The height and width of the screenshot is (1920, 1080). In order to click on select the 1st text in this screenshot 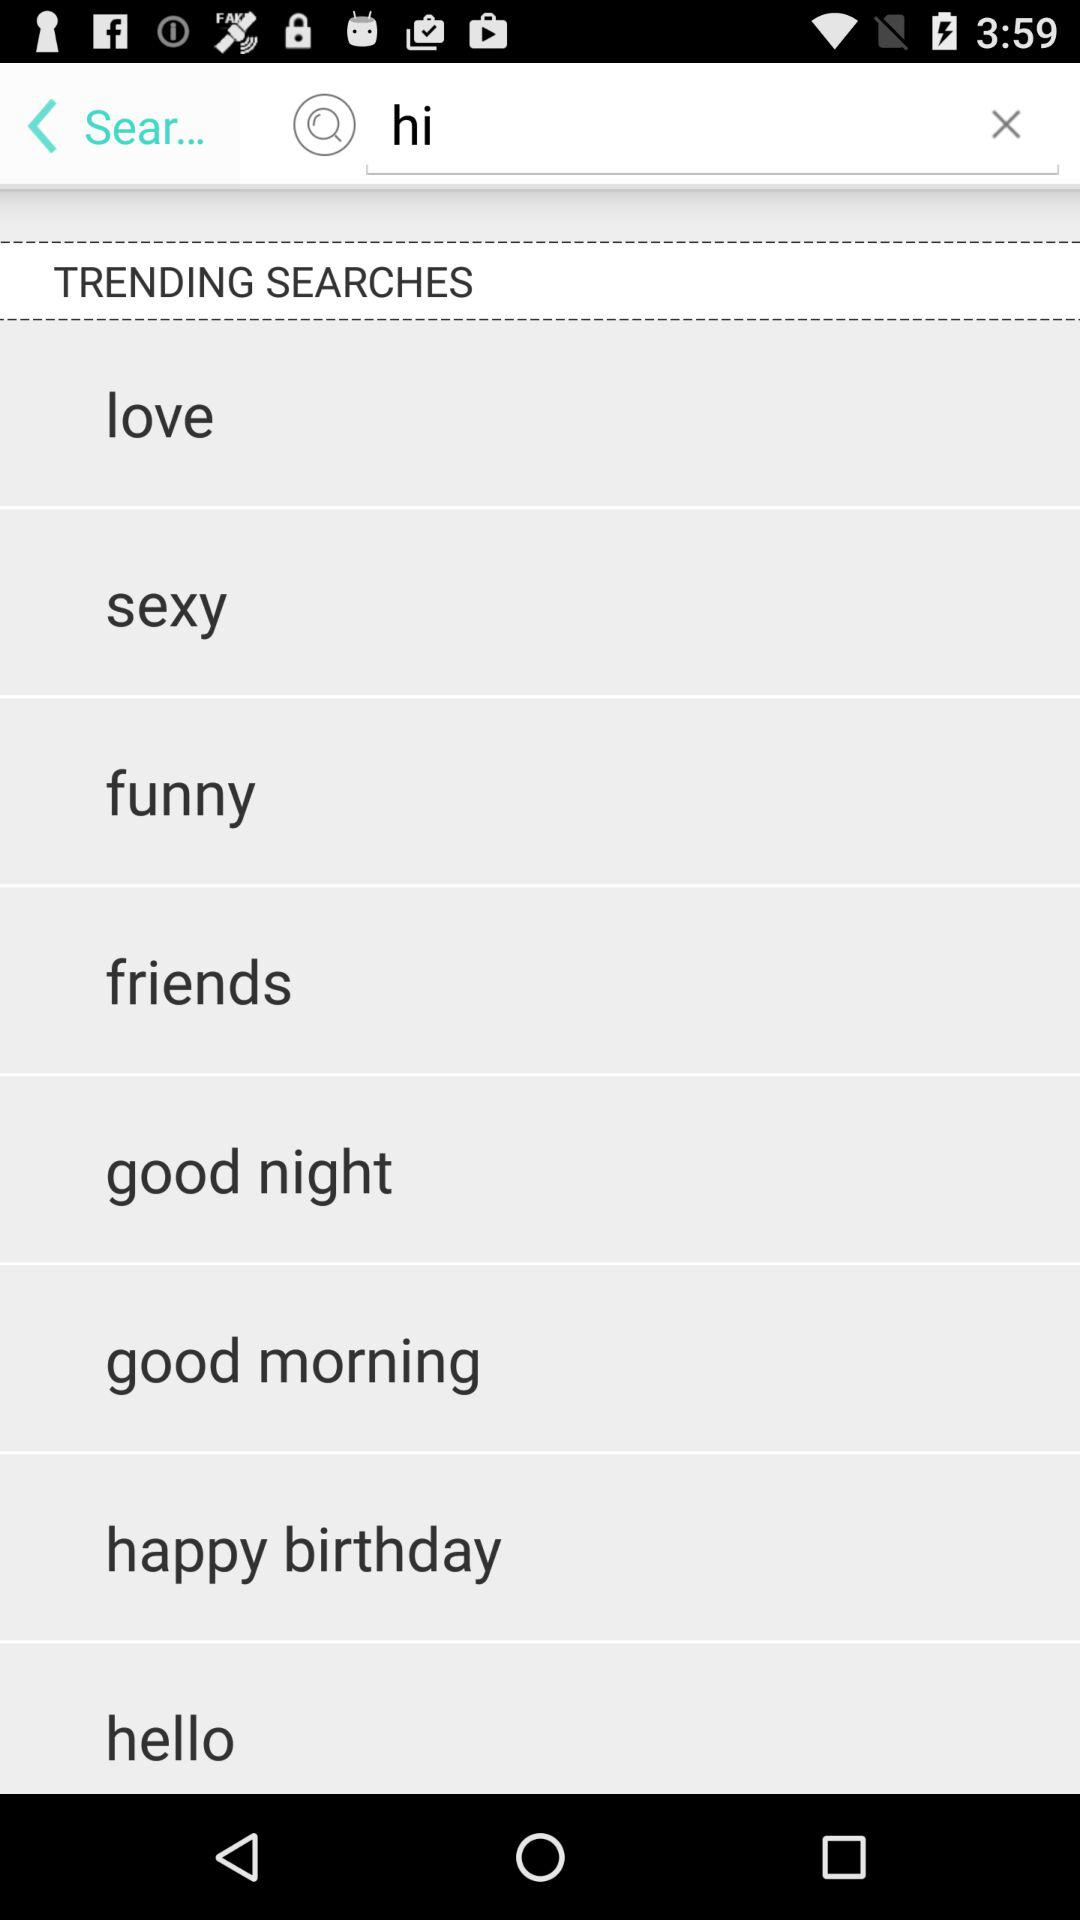, I will do `click(892, 404)`.